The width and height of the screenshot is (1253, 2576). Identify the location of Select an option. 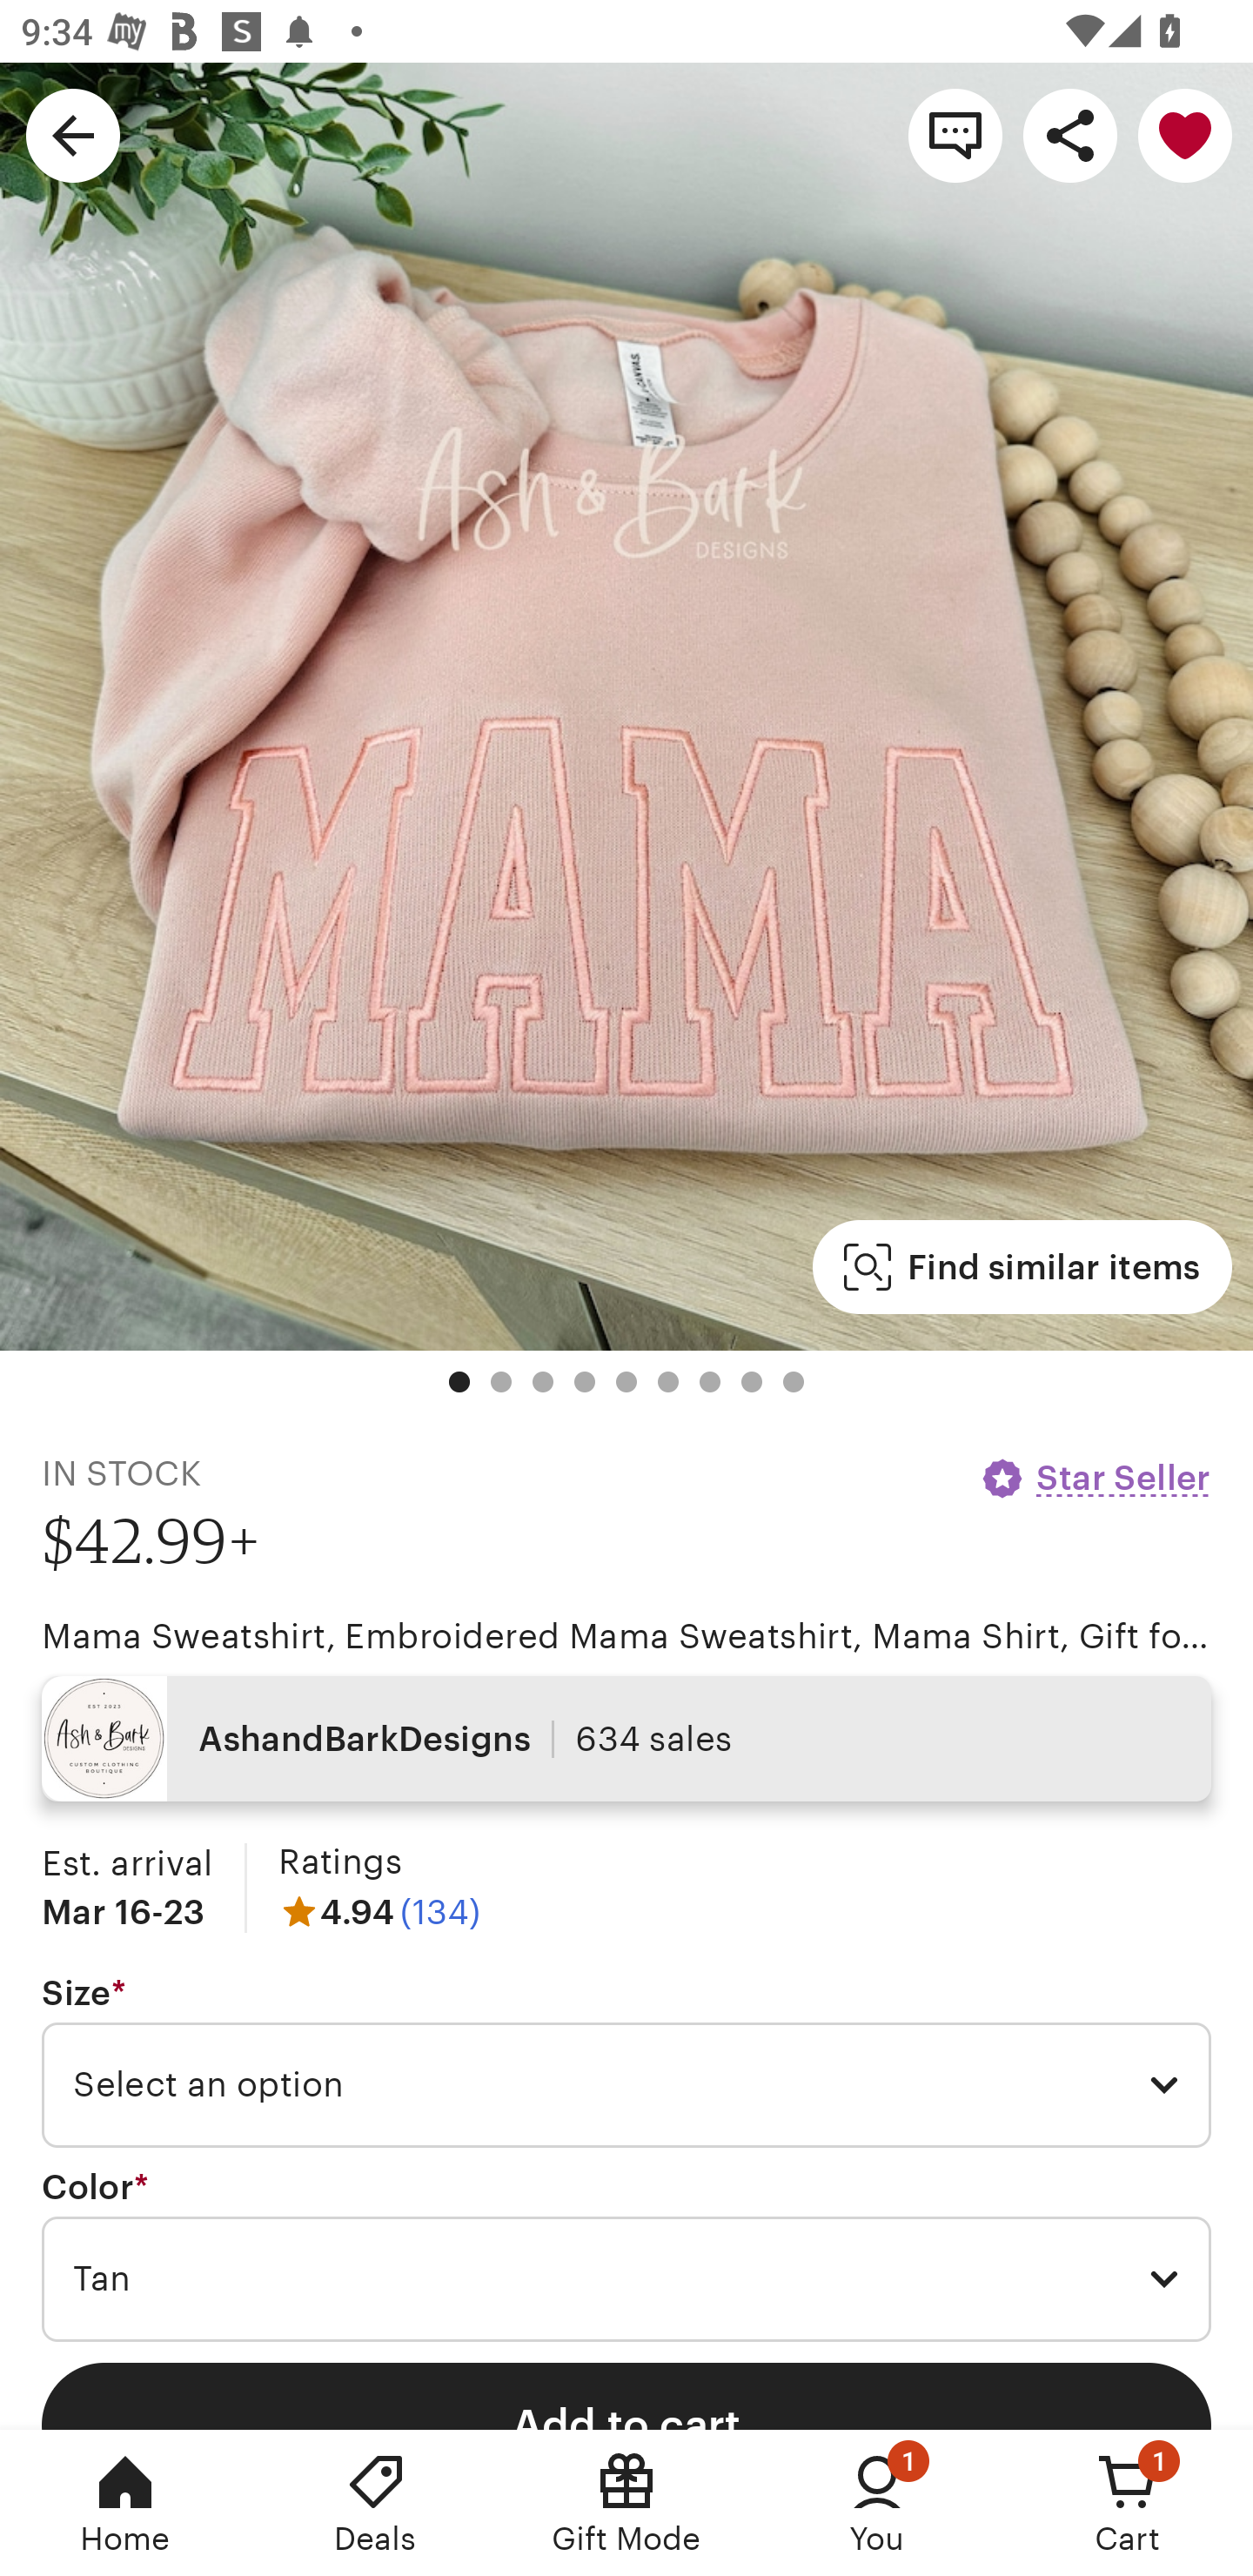
(626, 2085).